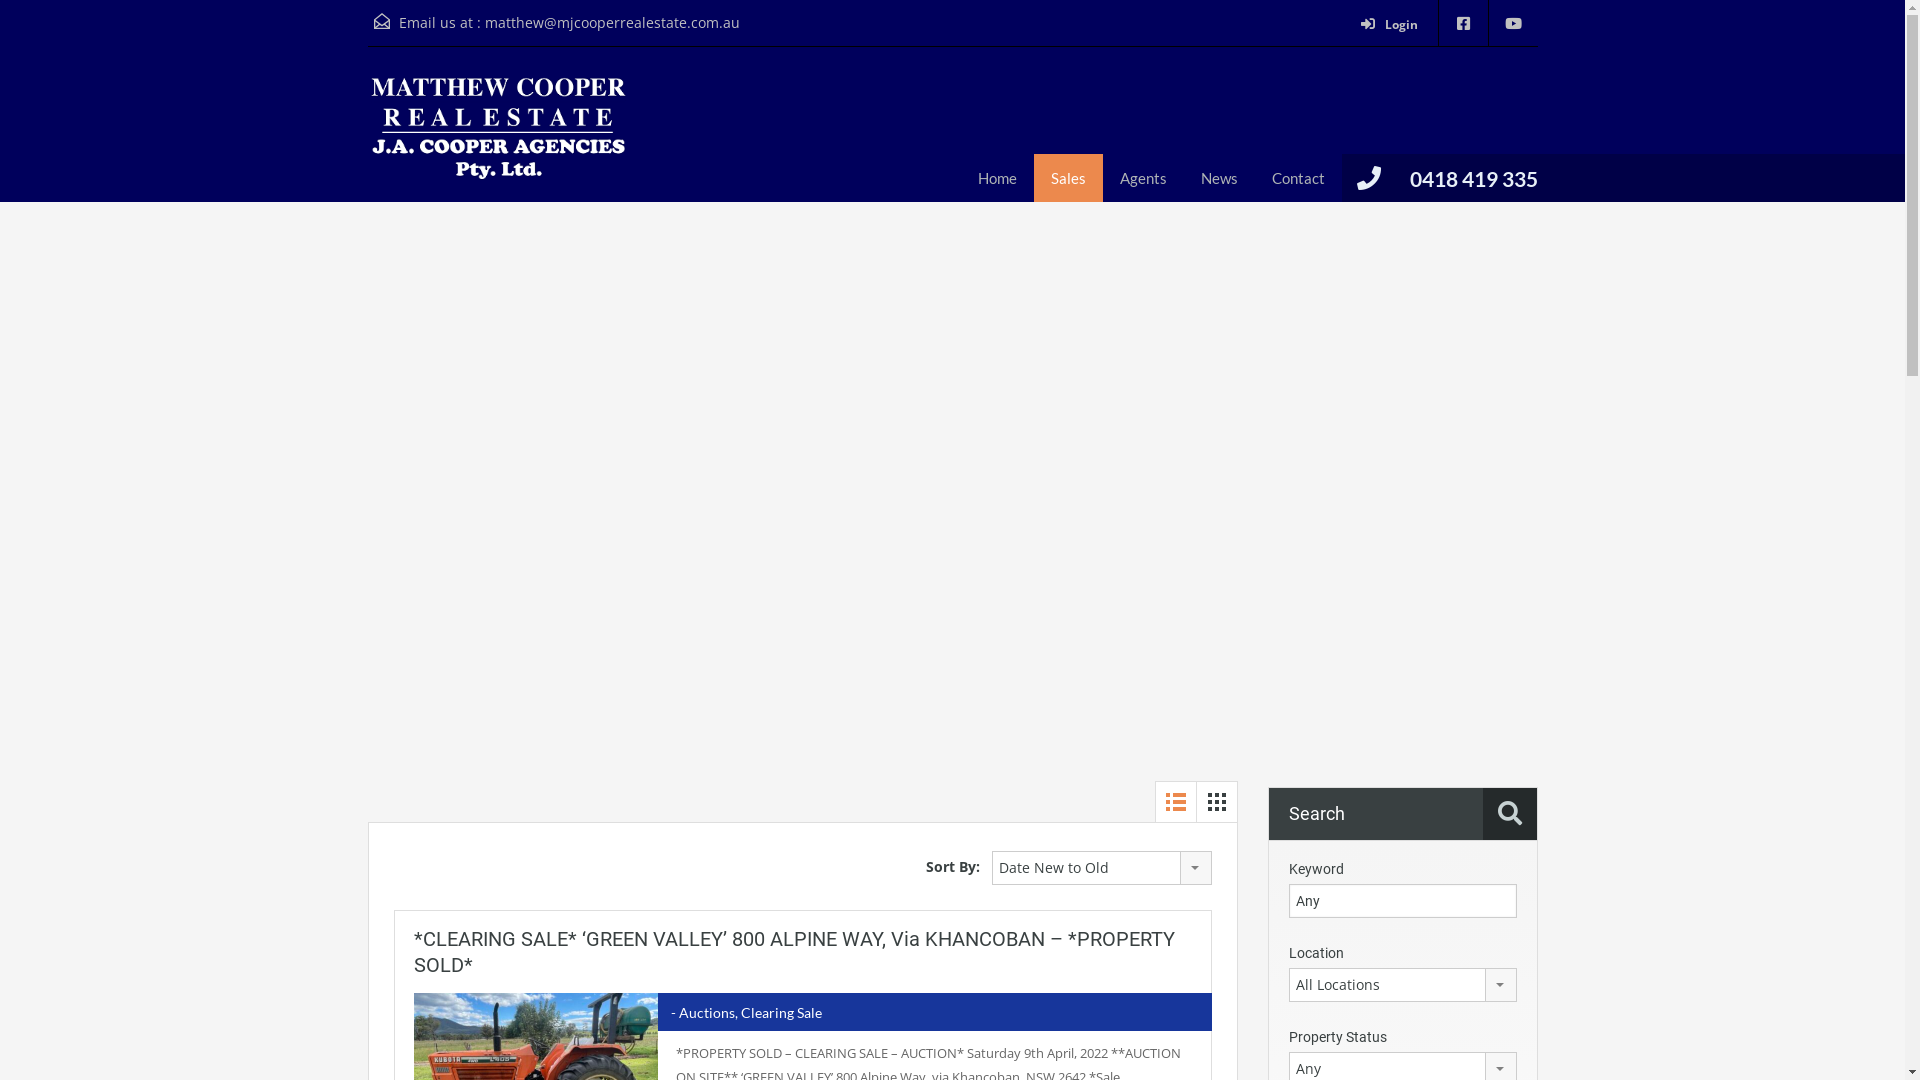 This screenshot has height=1080, width=1920. What do you see at coordinates (498, 140) in the screenshot?
I see `Matthew Cooper Real Estate Corryong` at bounding box center [498, 140].